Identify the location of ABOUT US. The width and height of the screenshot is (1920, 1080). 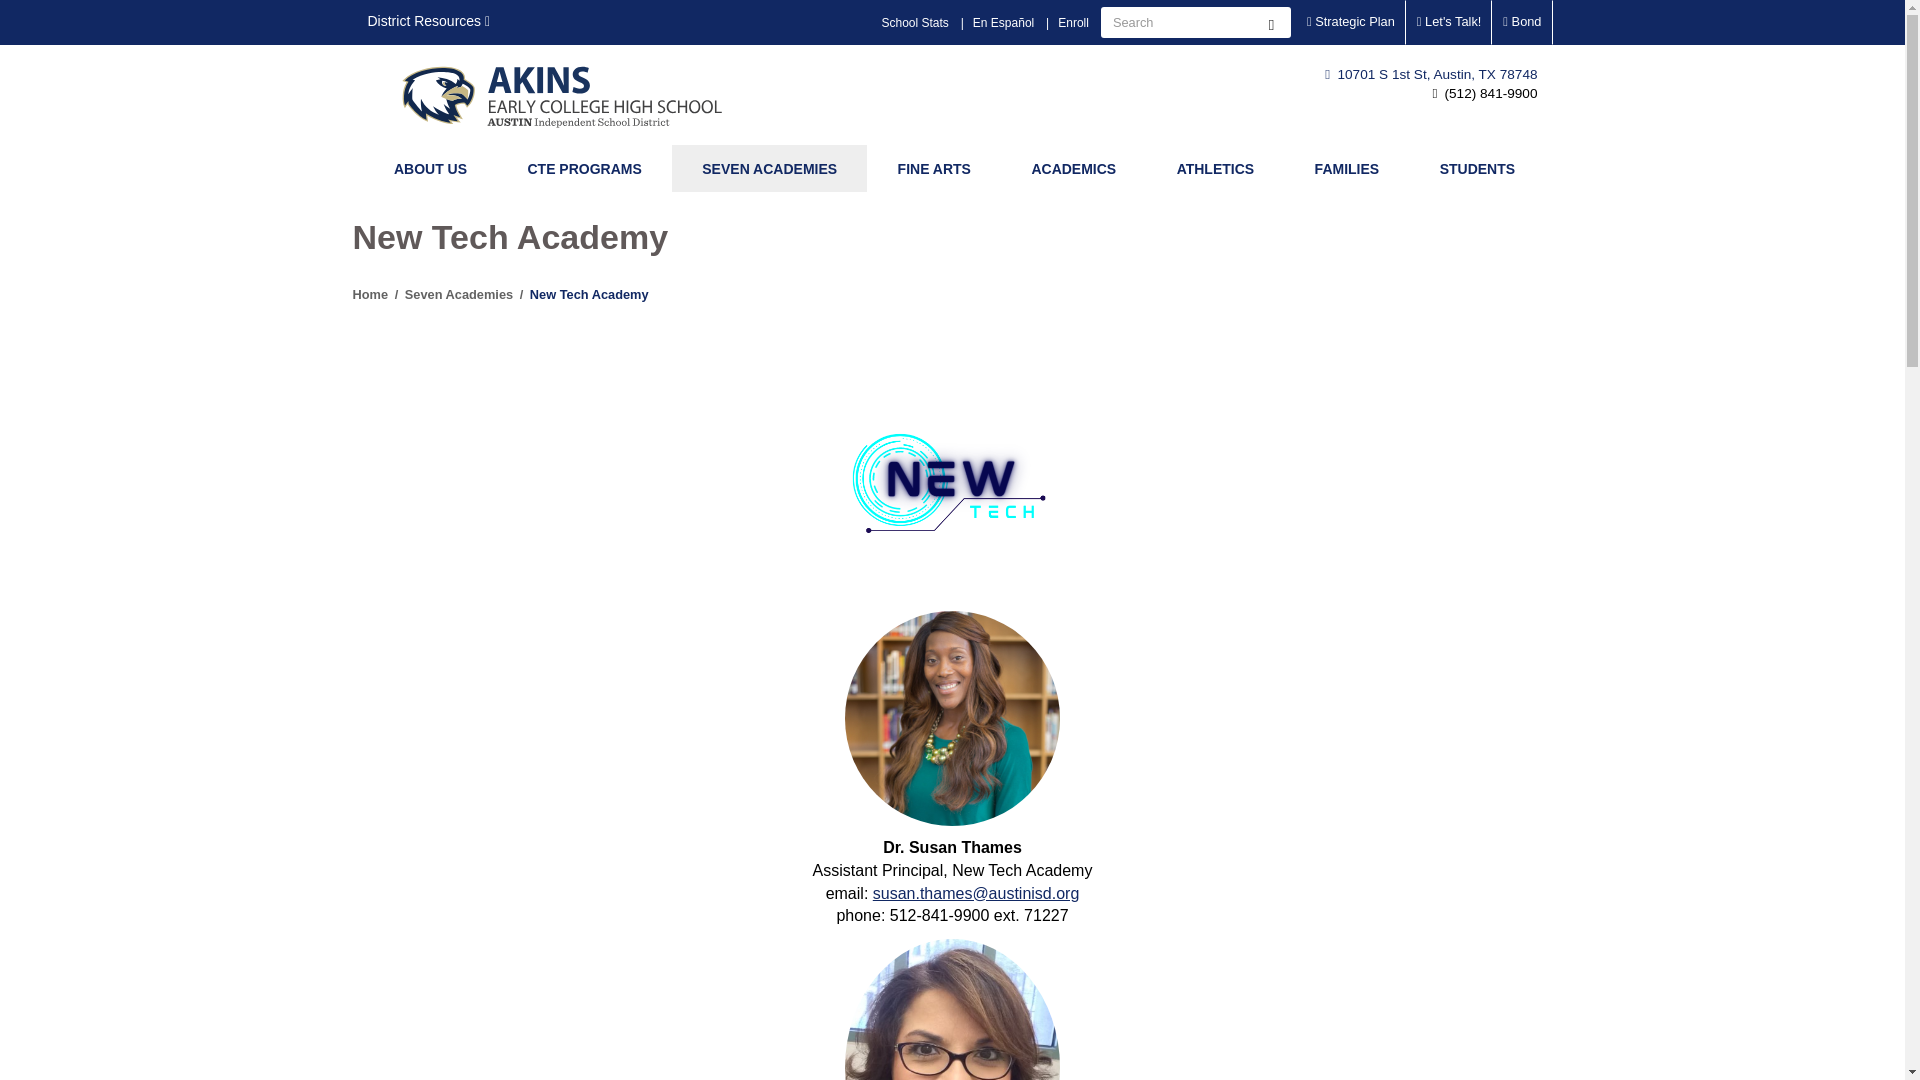
(430, 168).